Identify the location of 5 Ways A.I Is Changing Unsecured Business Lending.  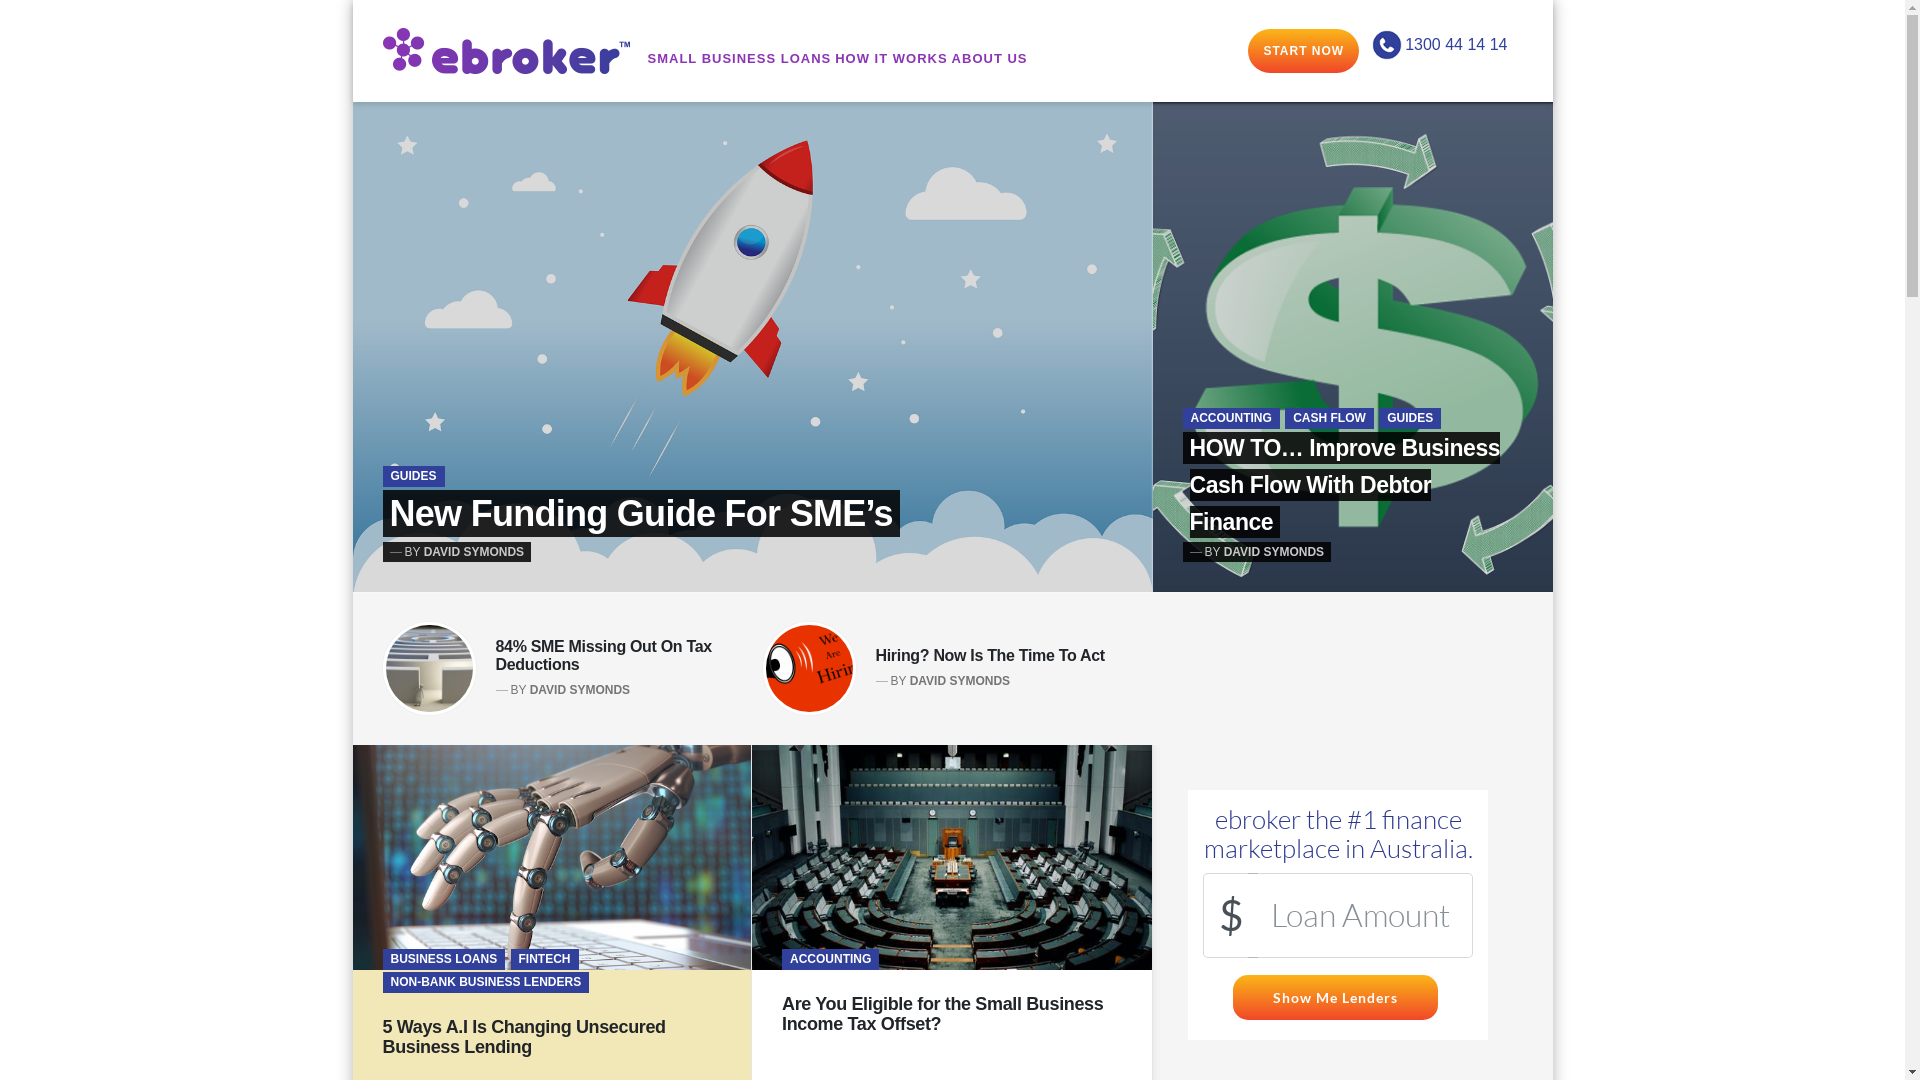
(524, 1038).